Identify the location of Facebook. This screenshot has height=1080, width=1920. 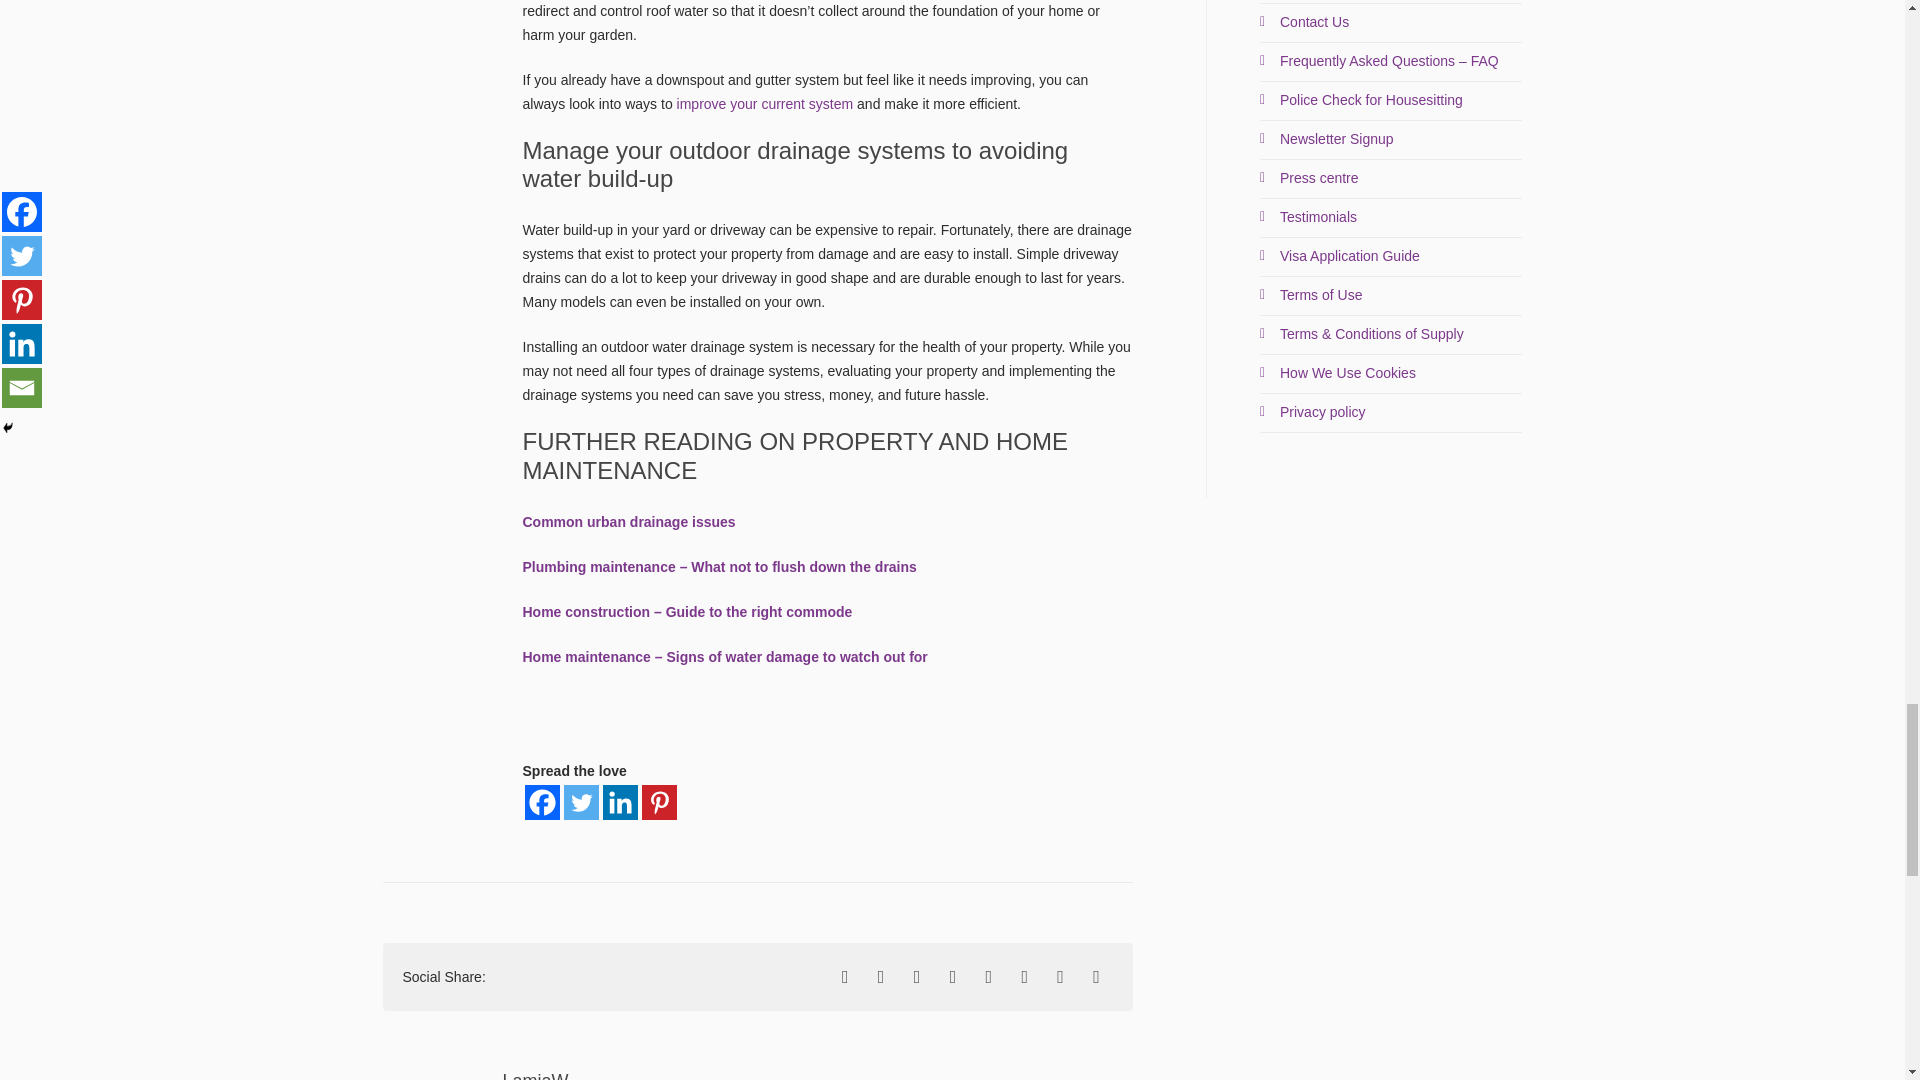
(541, 802).